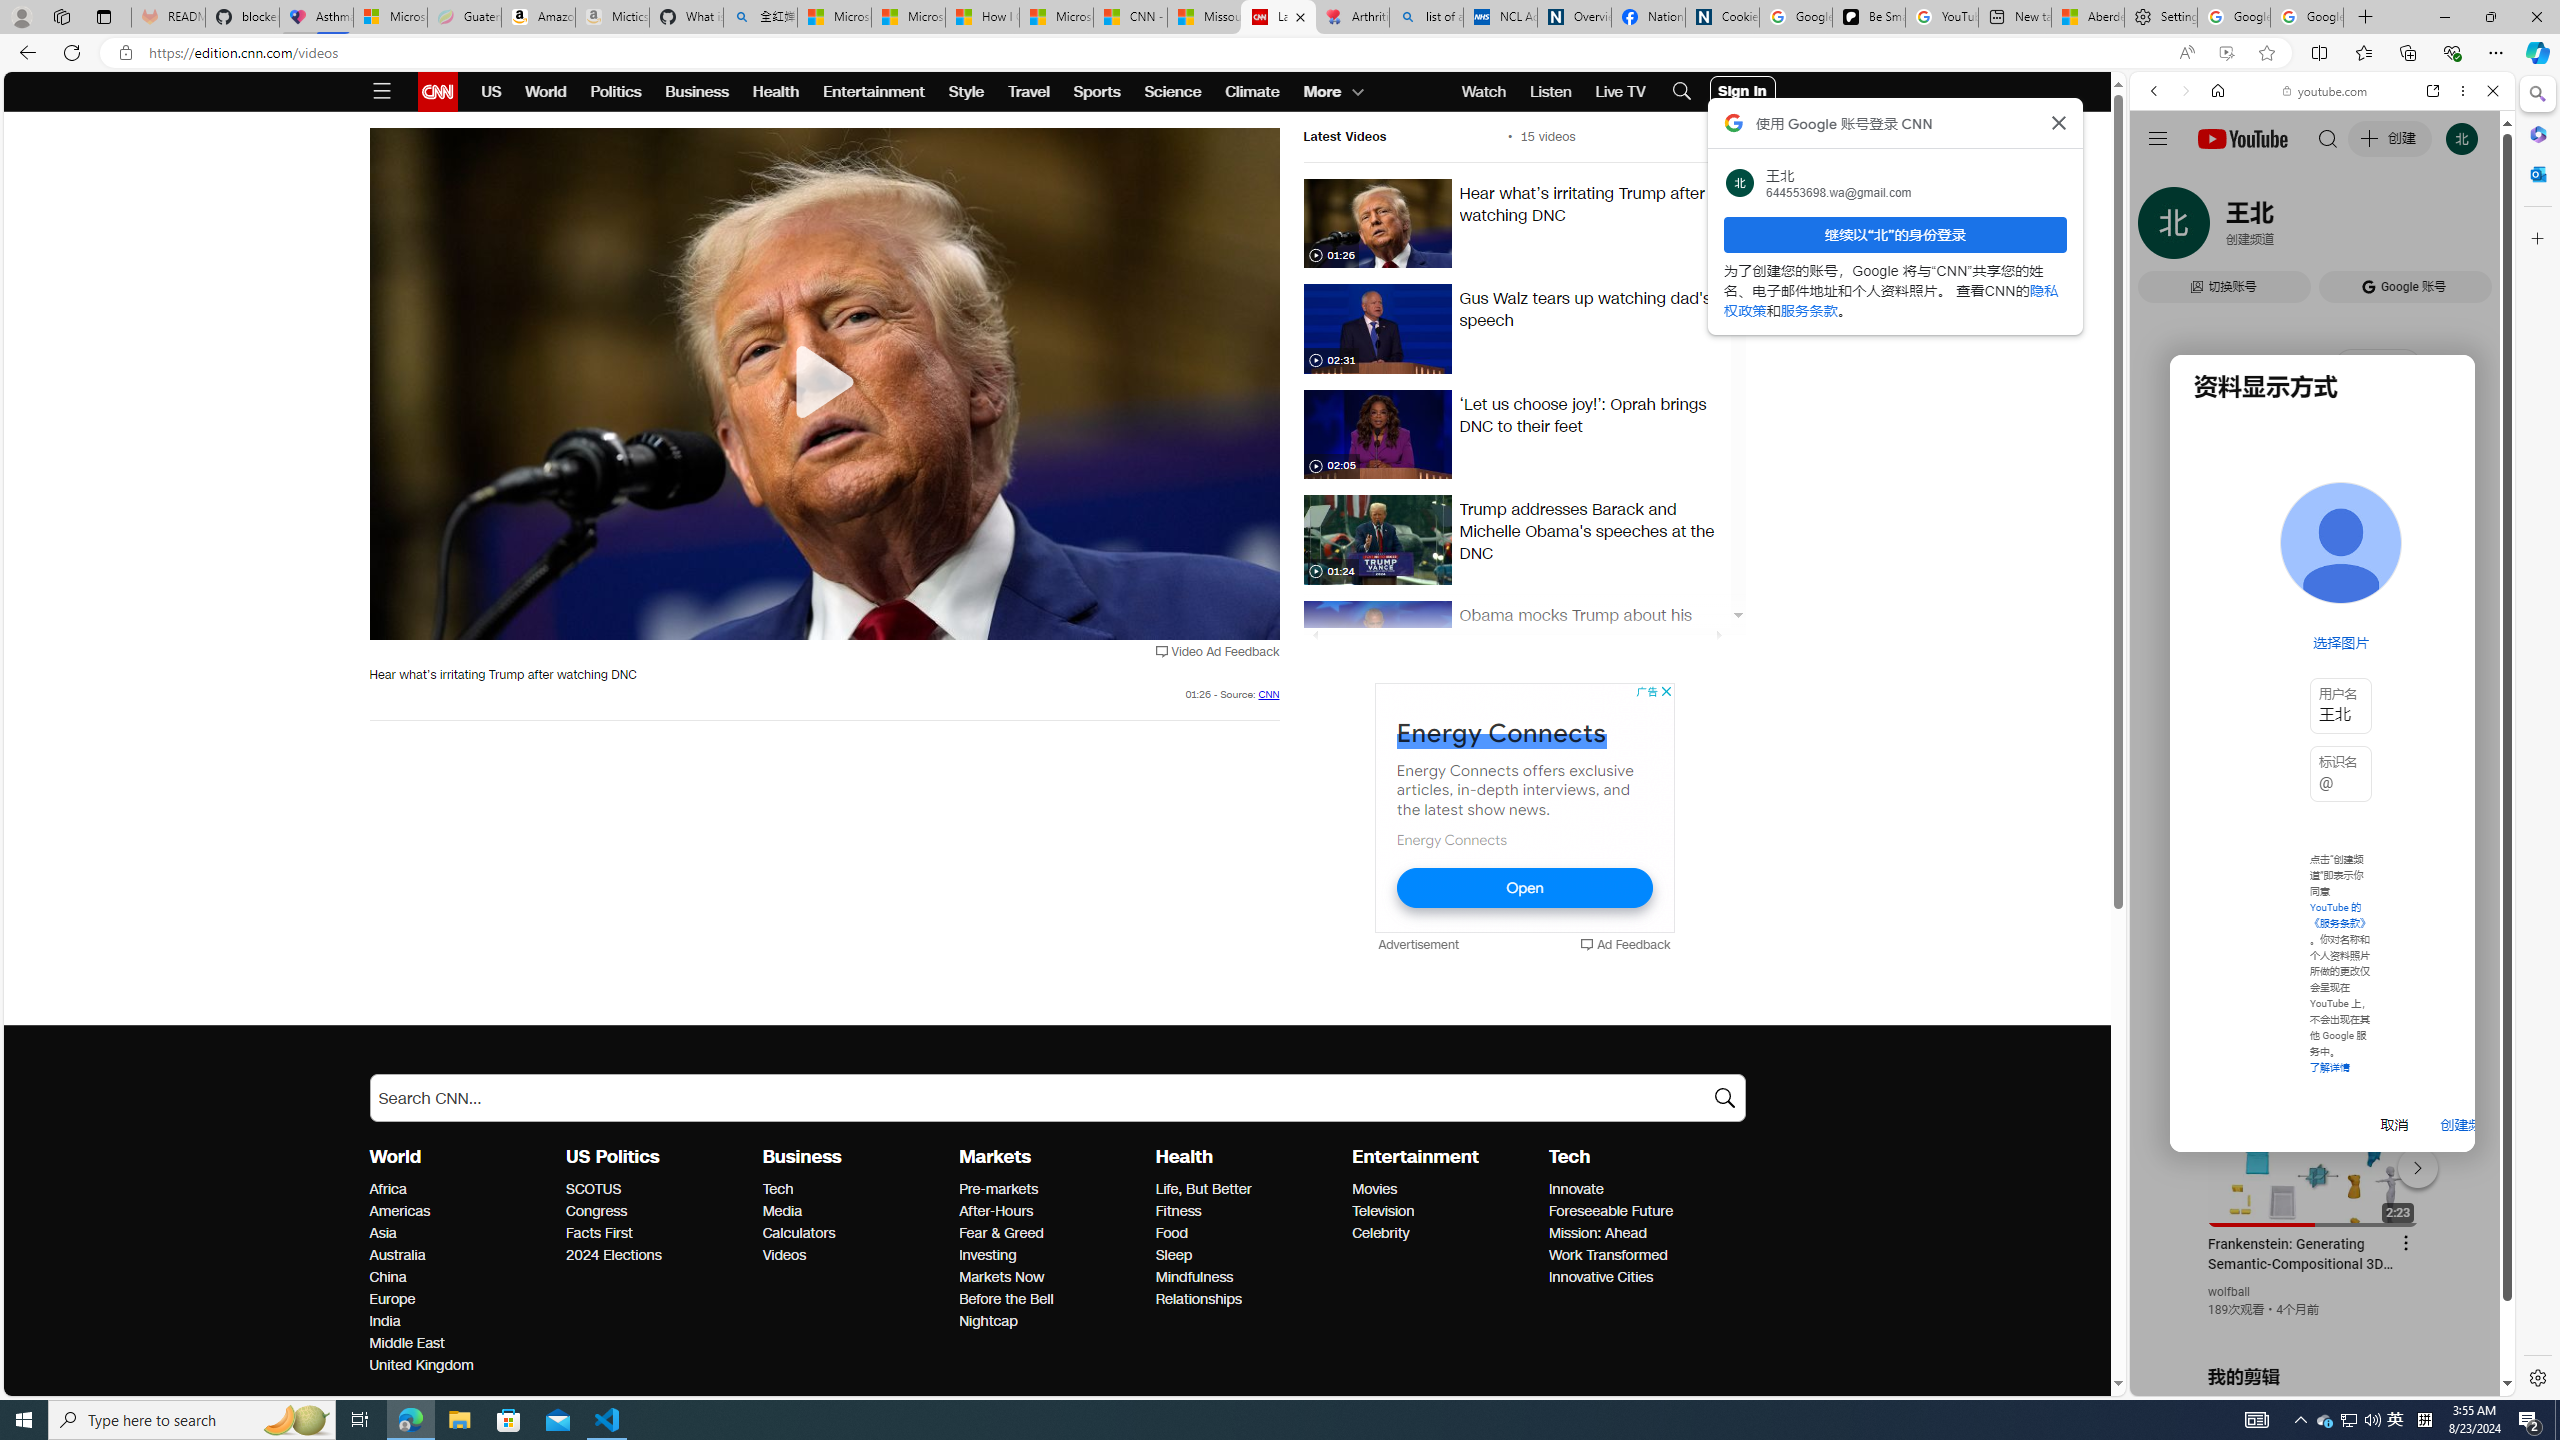 The width and height of the screenshot is (2560, 1440). Describe the element at coordinates (1052, 1300) in the screenshot. I see `Before the Bell` at that location.